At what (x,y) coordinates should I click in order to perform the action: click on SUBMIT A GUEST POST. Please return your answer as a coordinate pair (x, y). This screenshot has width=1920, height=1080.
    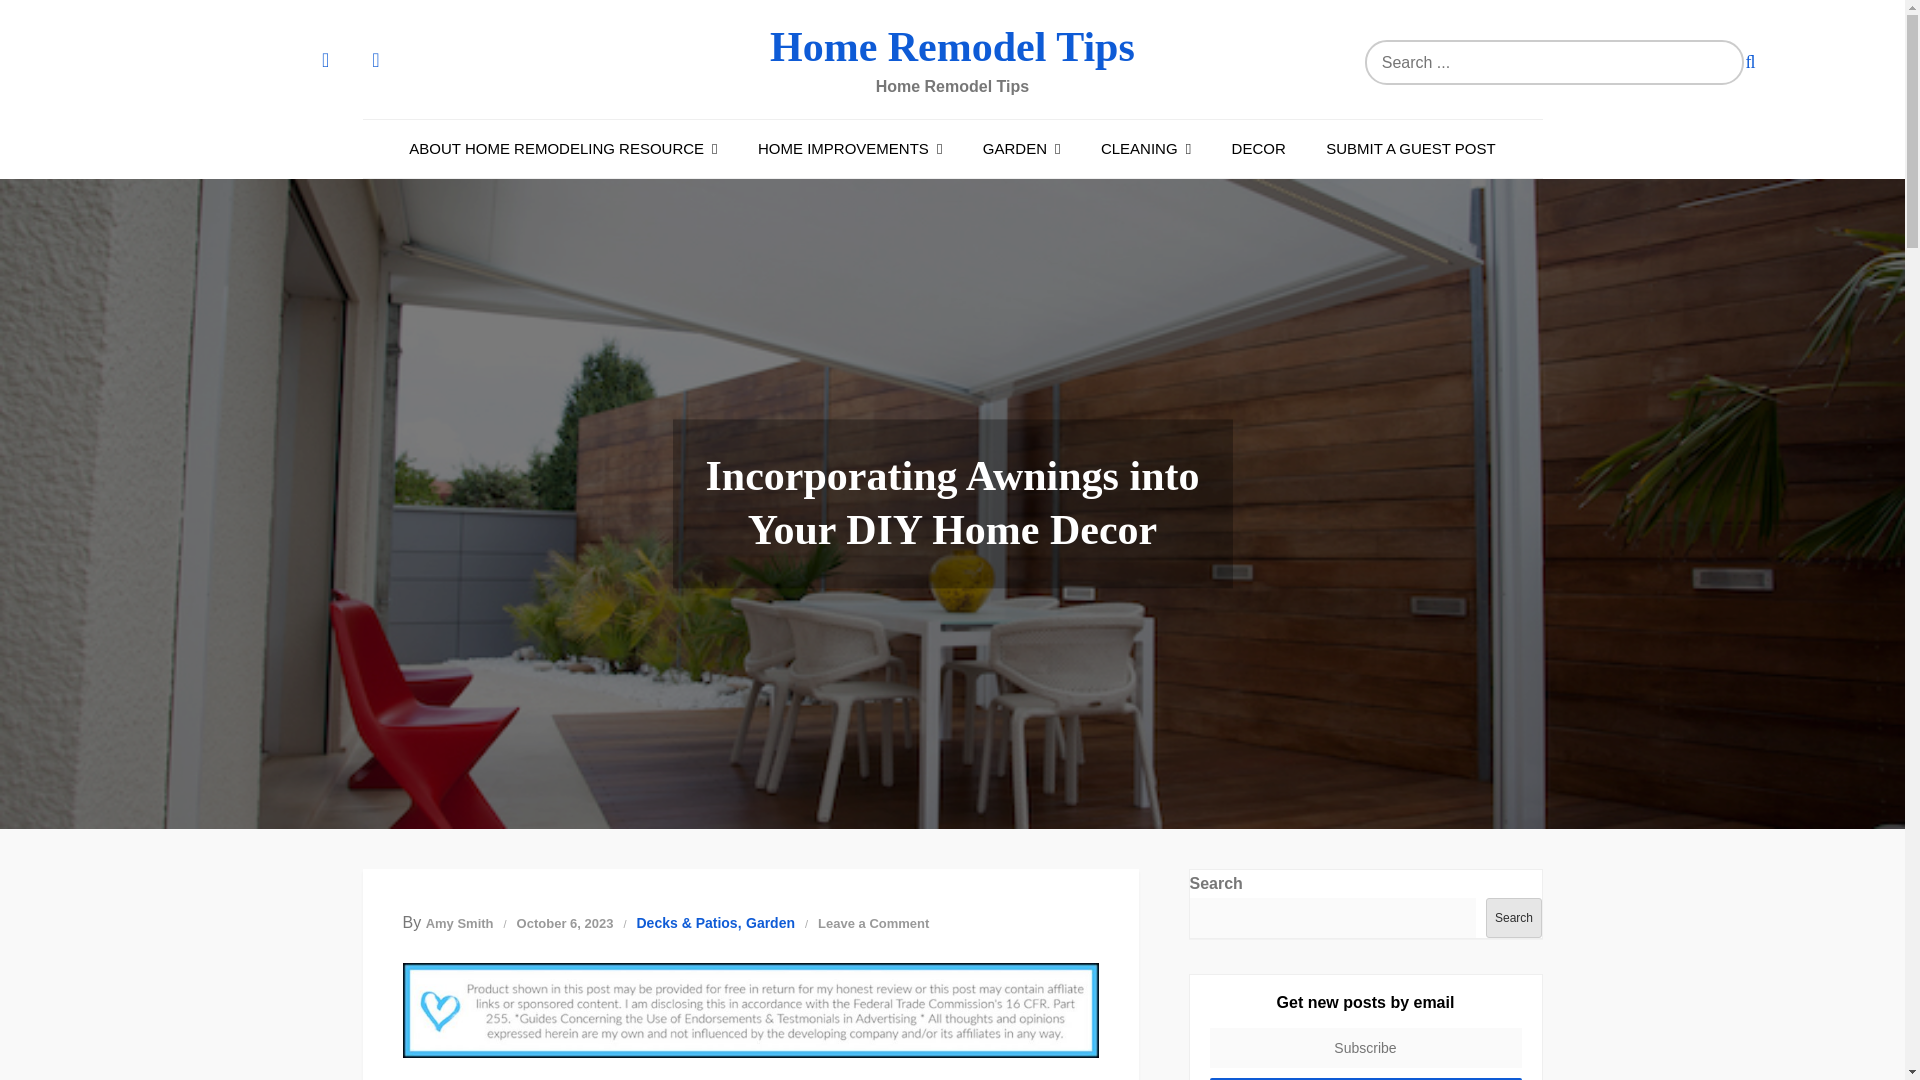
    Looking at the image, I should click on (1410, 148).